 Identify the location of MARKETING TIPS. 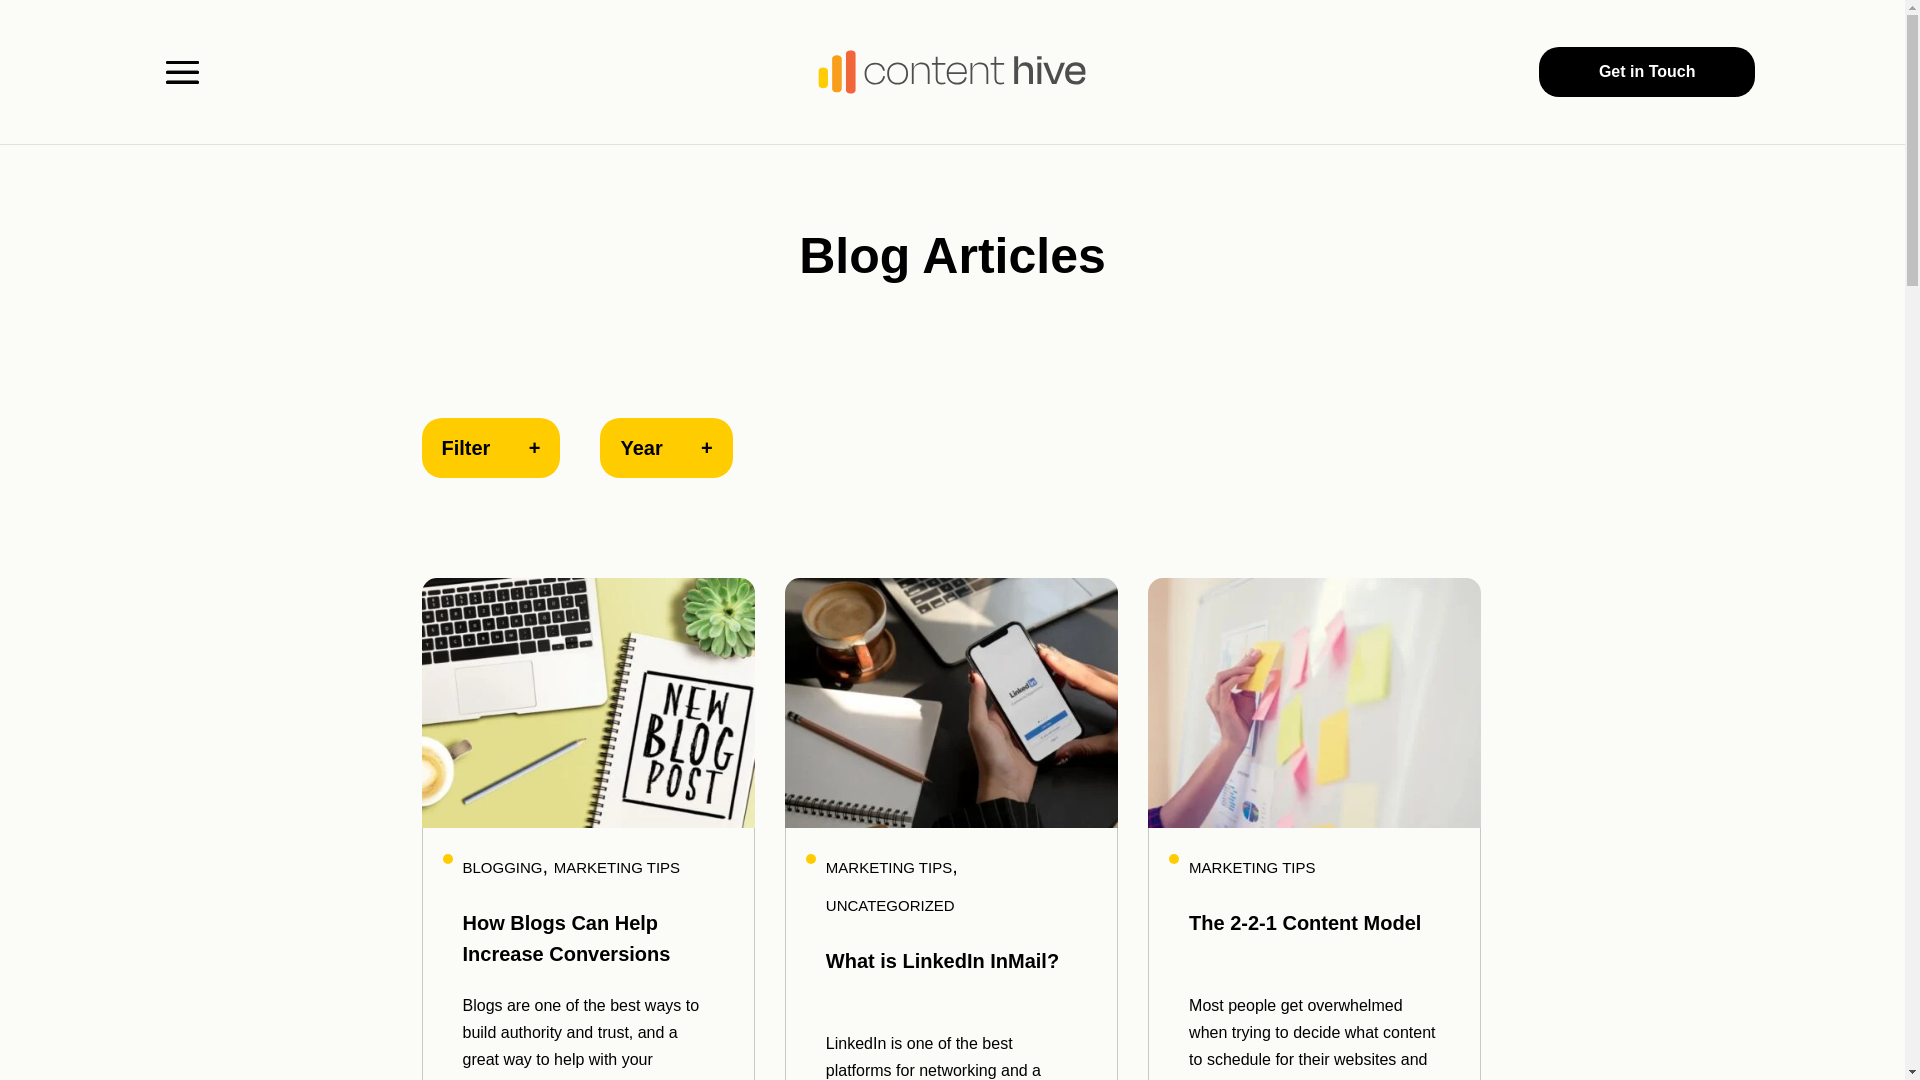
(1252, 868).